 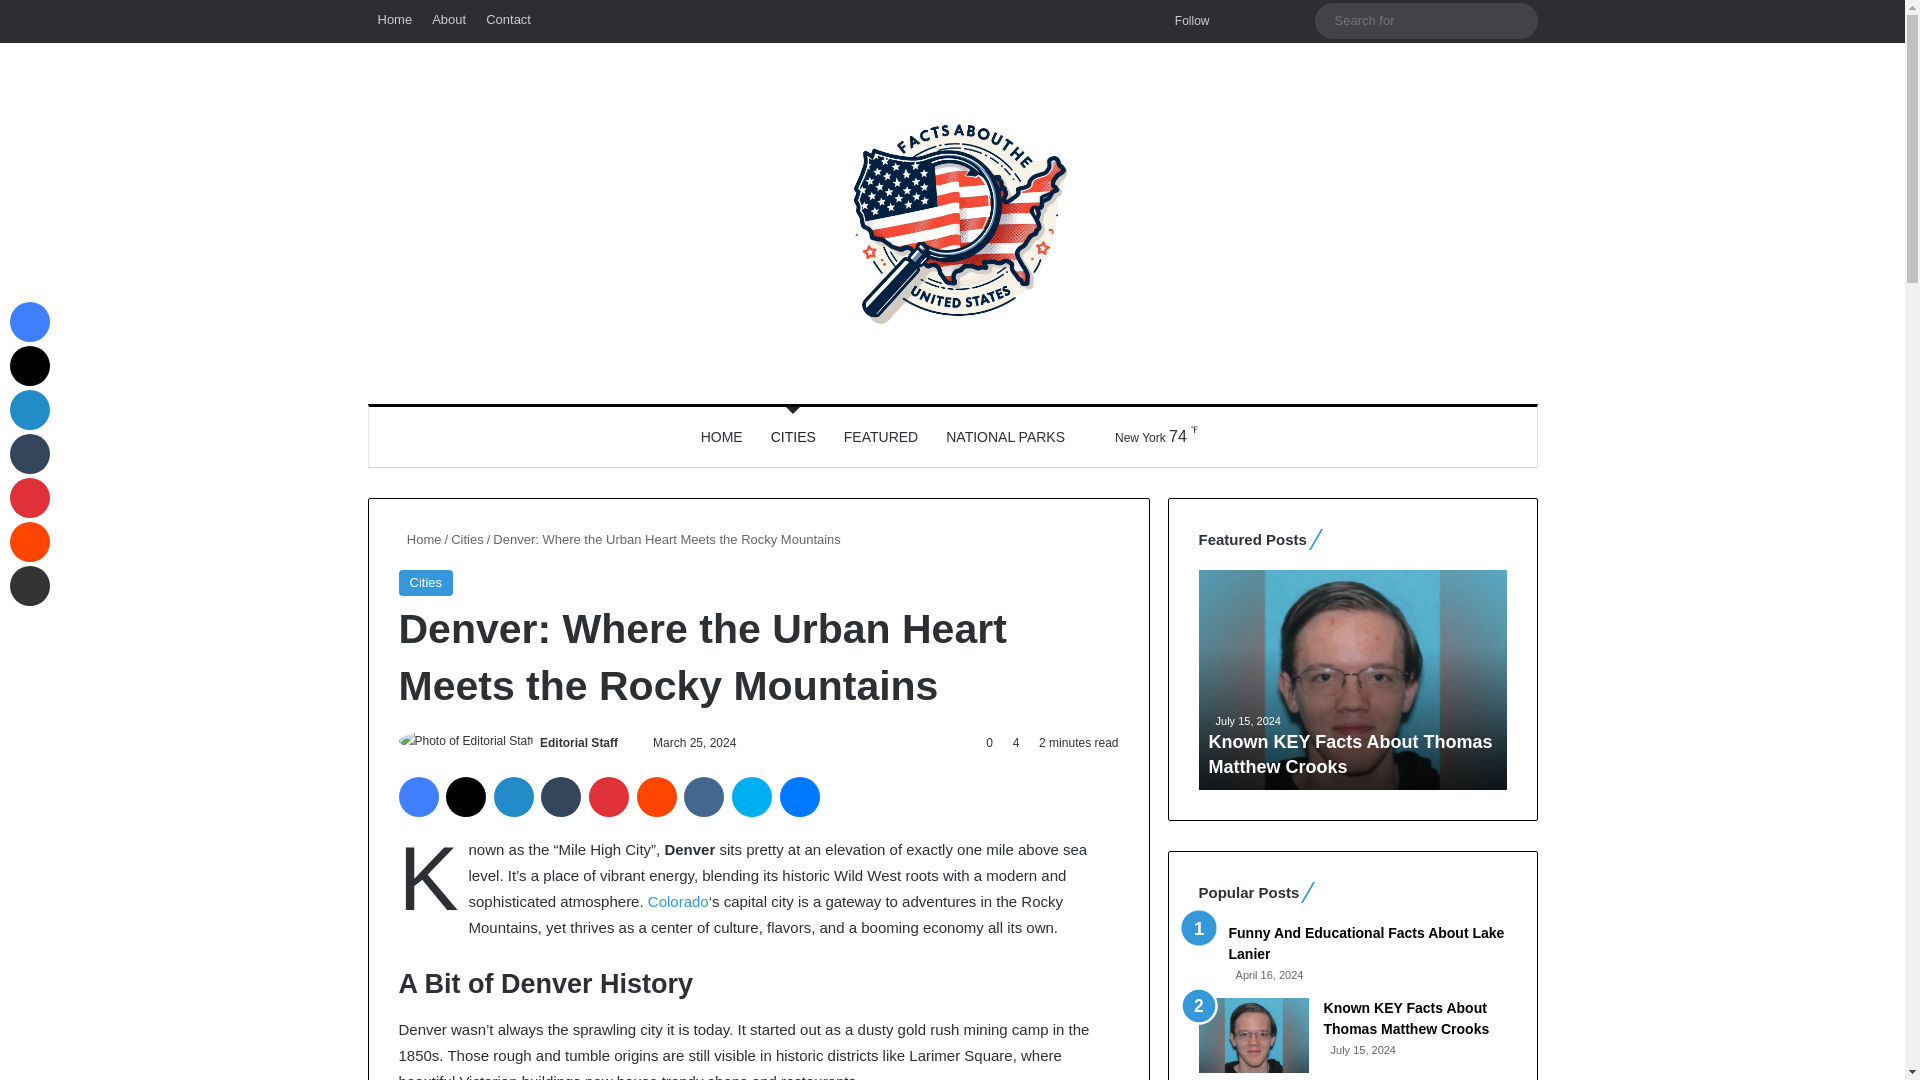 I want to click on NATIONAL PARKS, so click(x=1005, y=436).